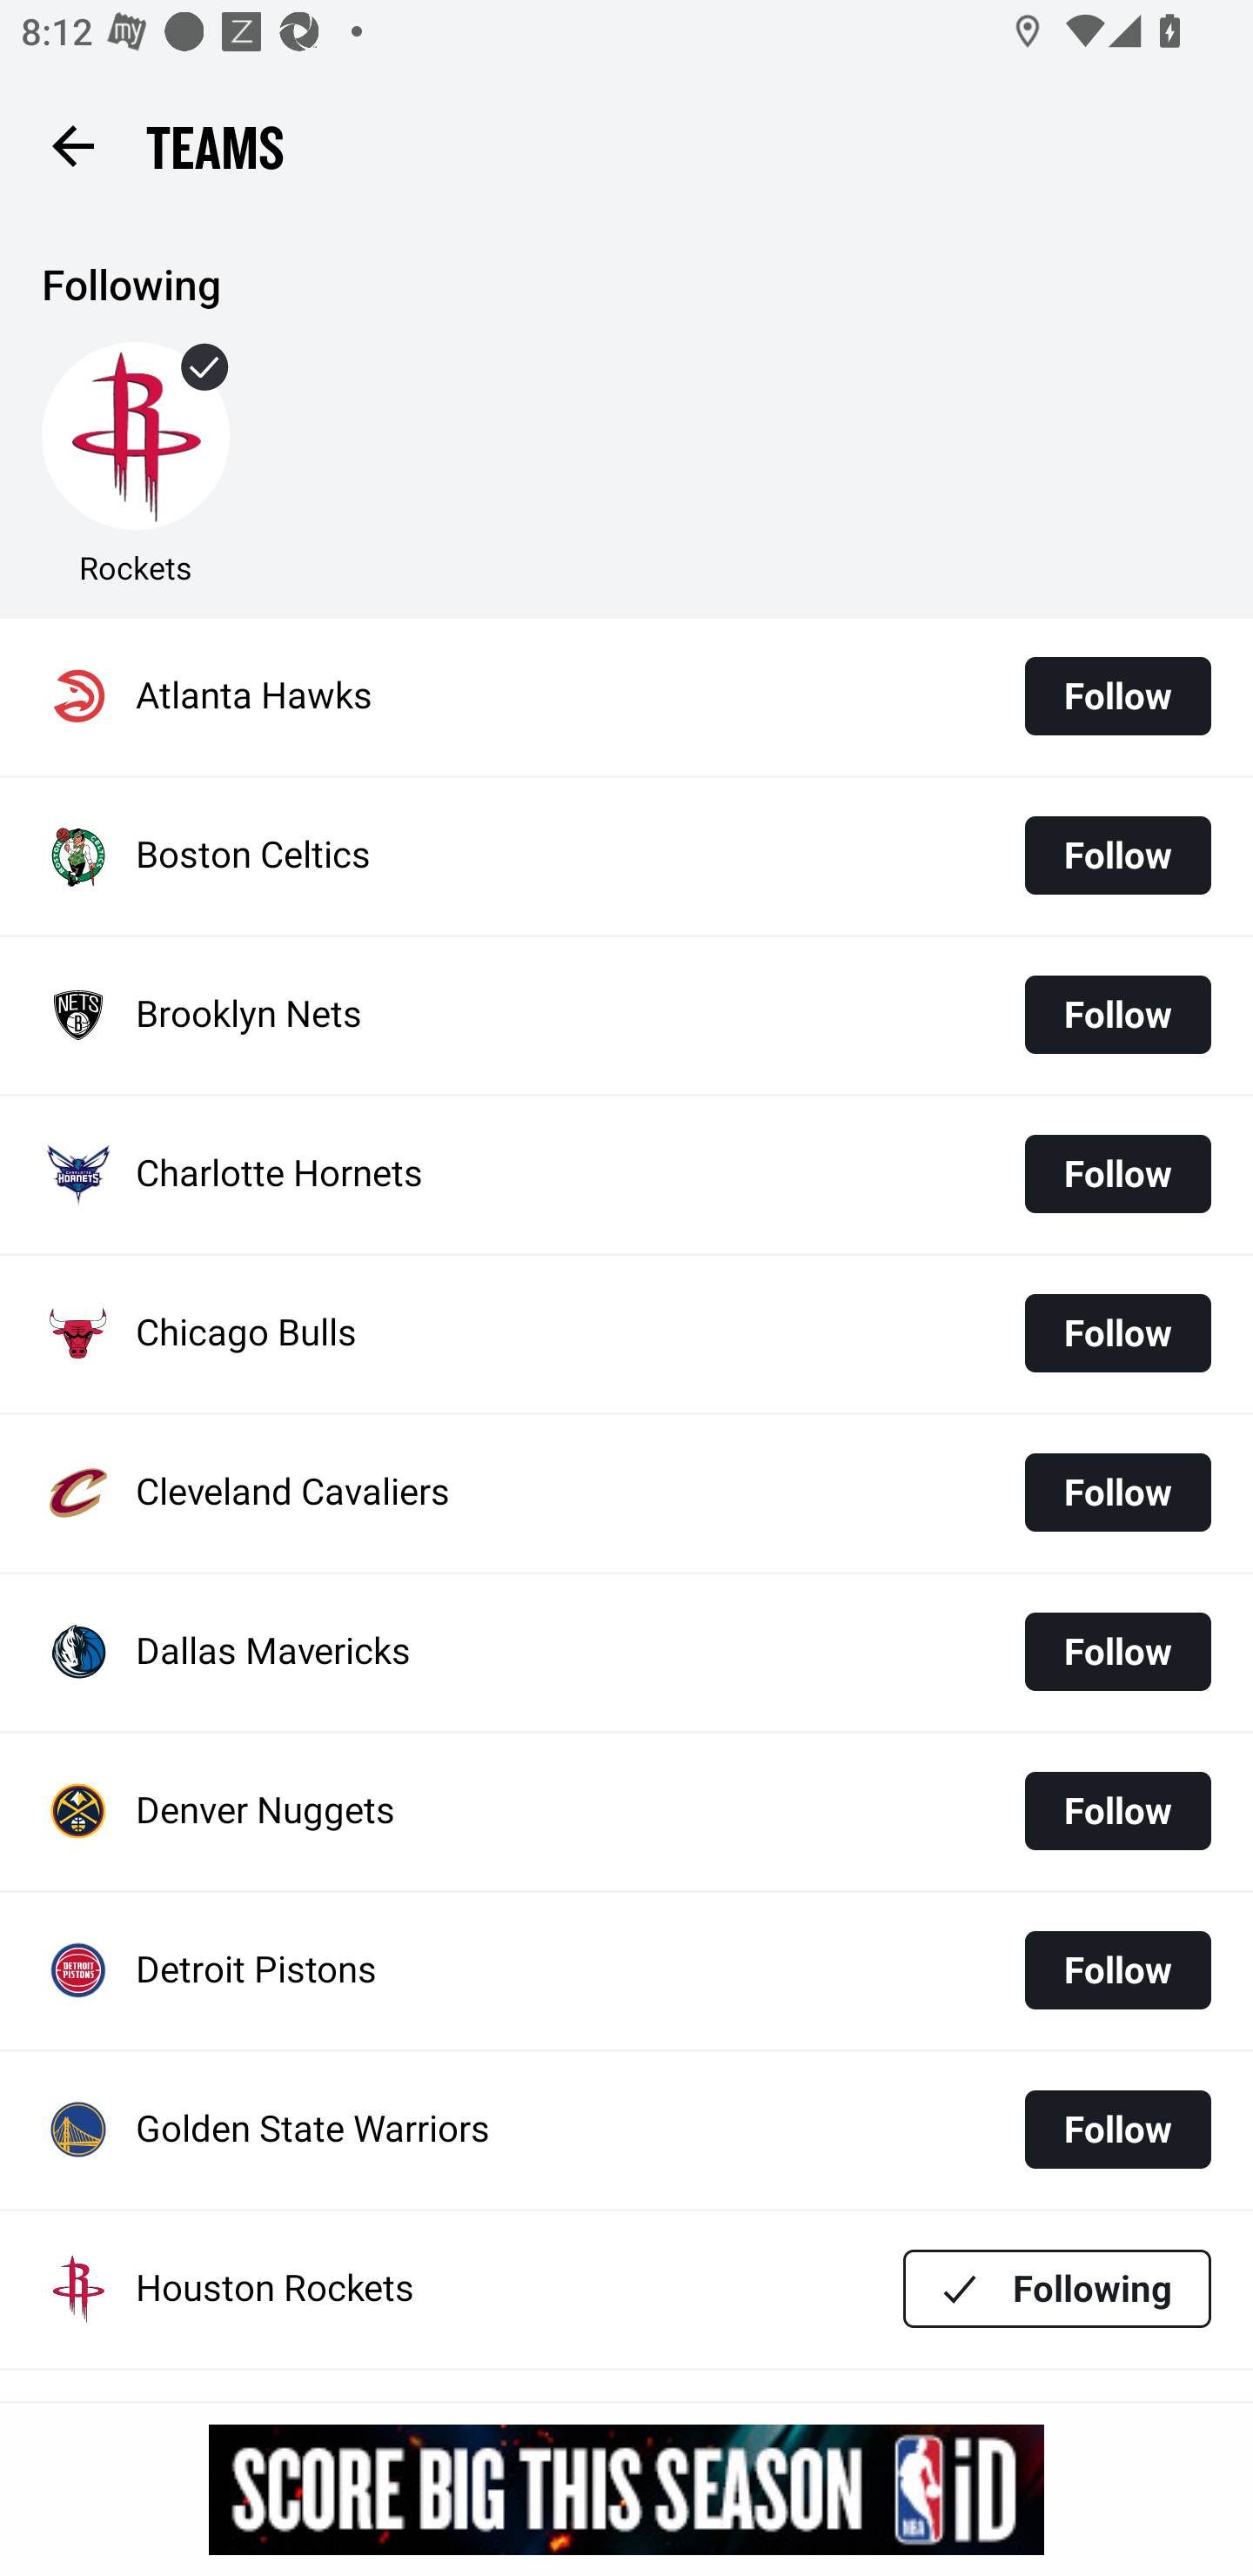 The image size is (1253, 2576). I want to click on Follow, so click(1117, 2129).